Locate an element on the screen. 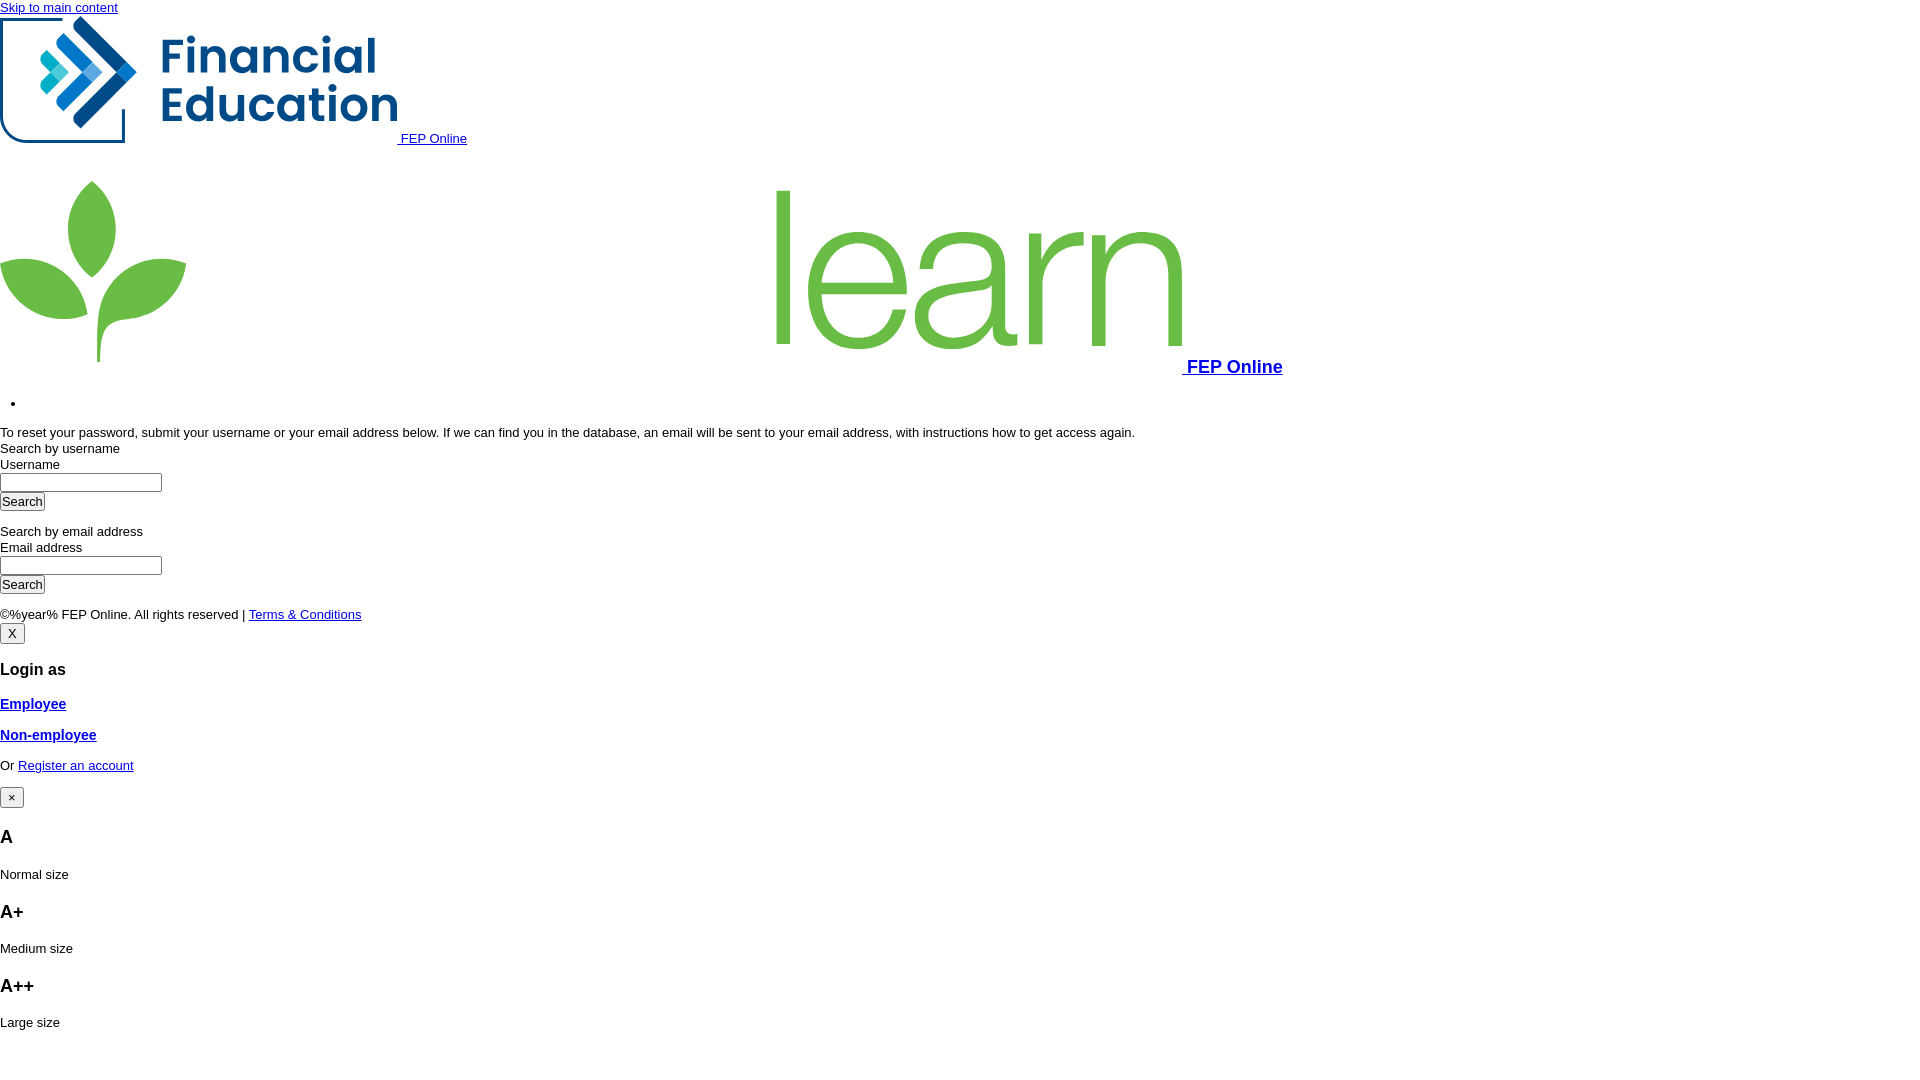  Search is located at coordinates (22, 584).